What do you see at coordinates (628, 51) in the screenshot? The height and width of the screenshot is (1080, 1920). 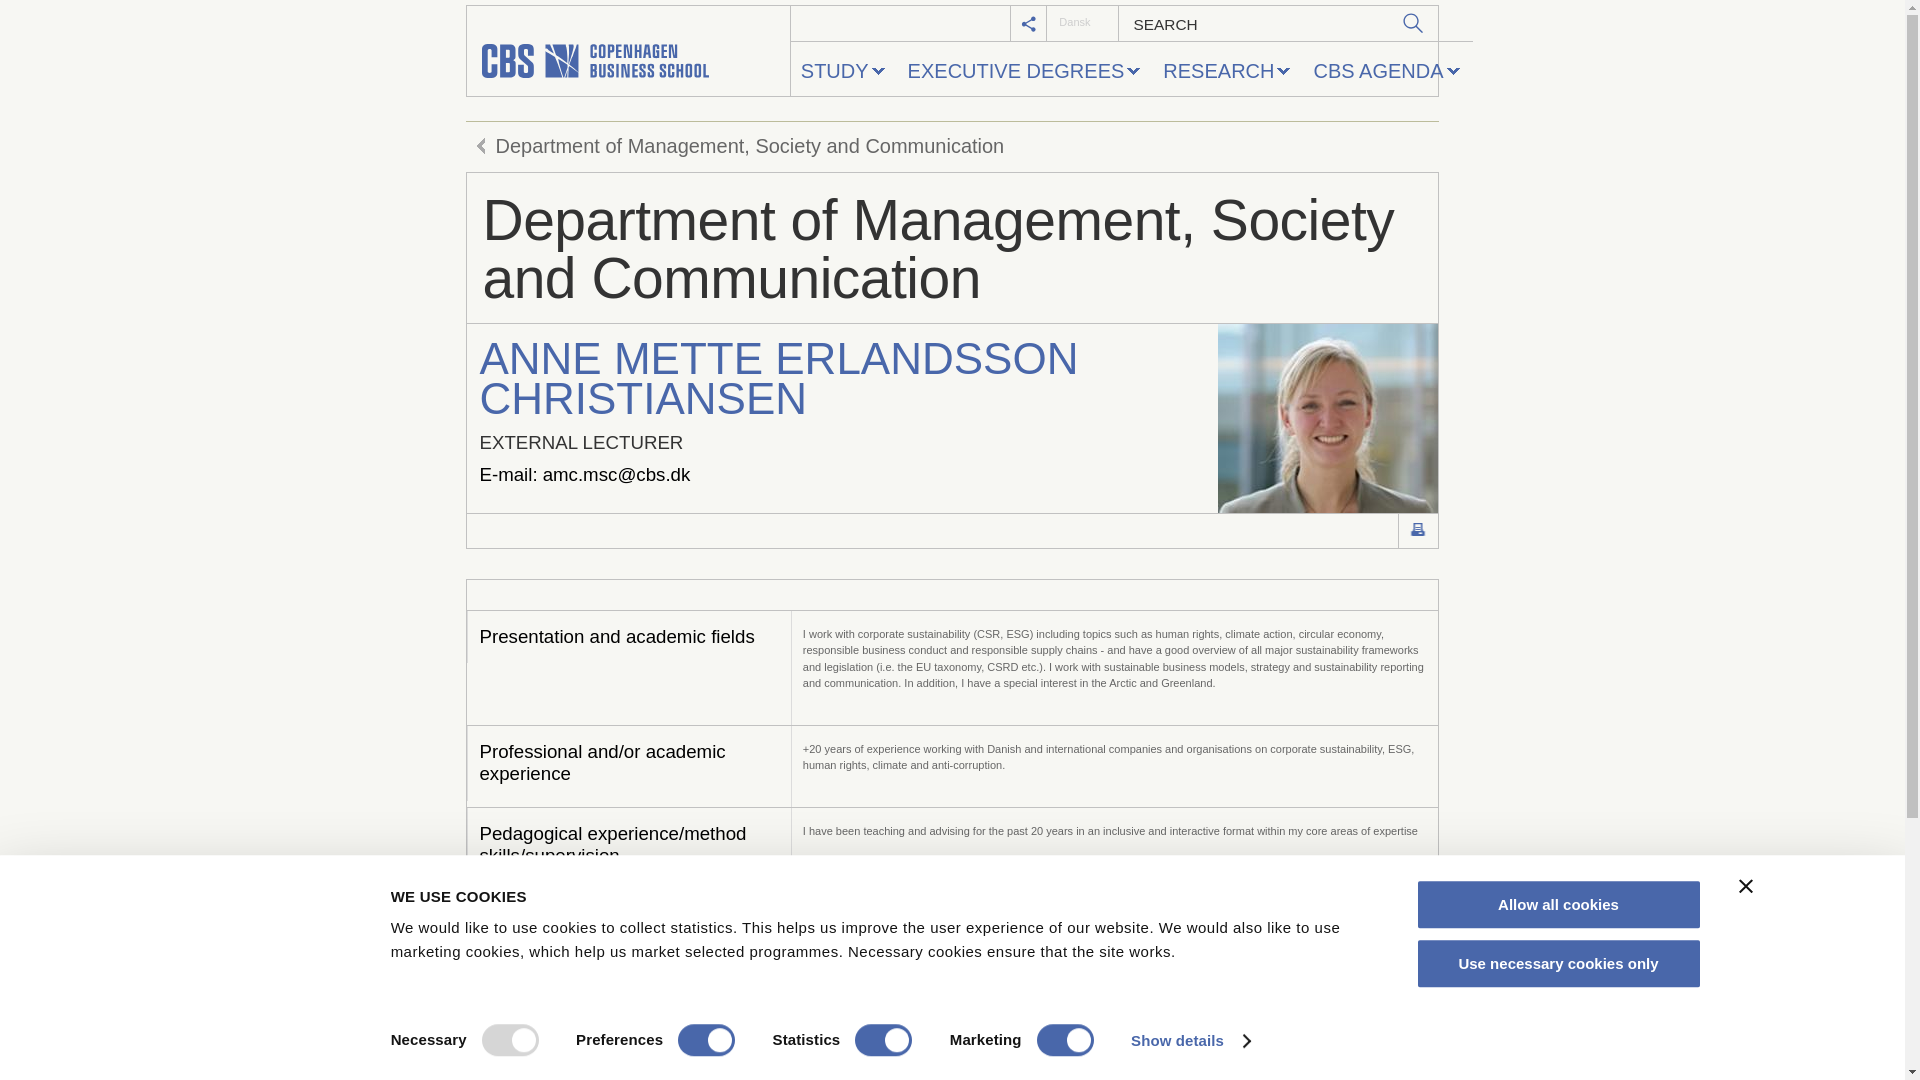 I see `Front page` at bounding box center [628, 51].